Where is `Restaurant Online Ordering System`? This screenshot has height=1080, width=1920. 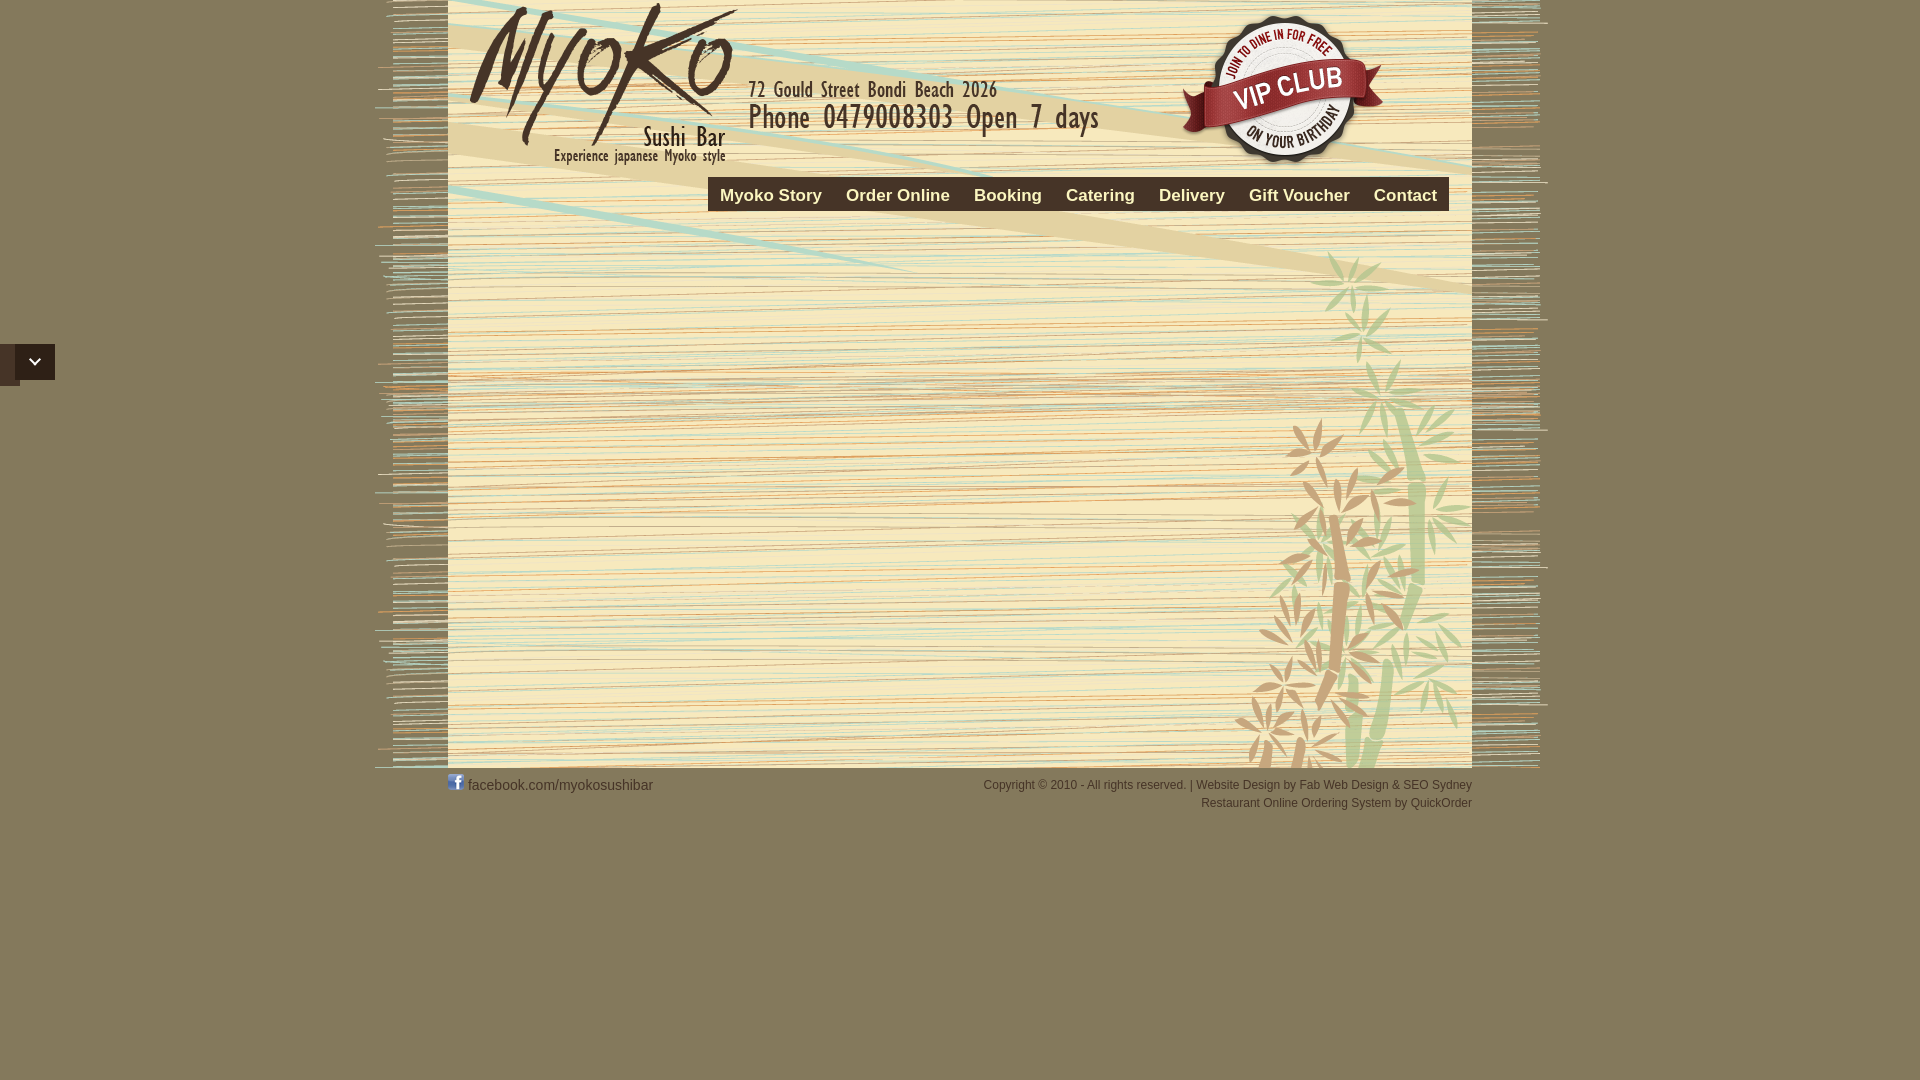 Restaurant Online Ordering System is located at coordinates (1296, 803).